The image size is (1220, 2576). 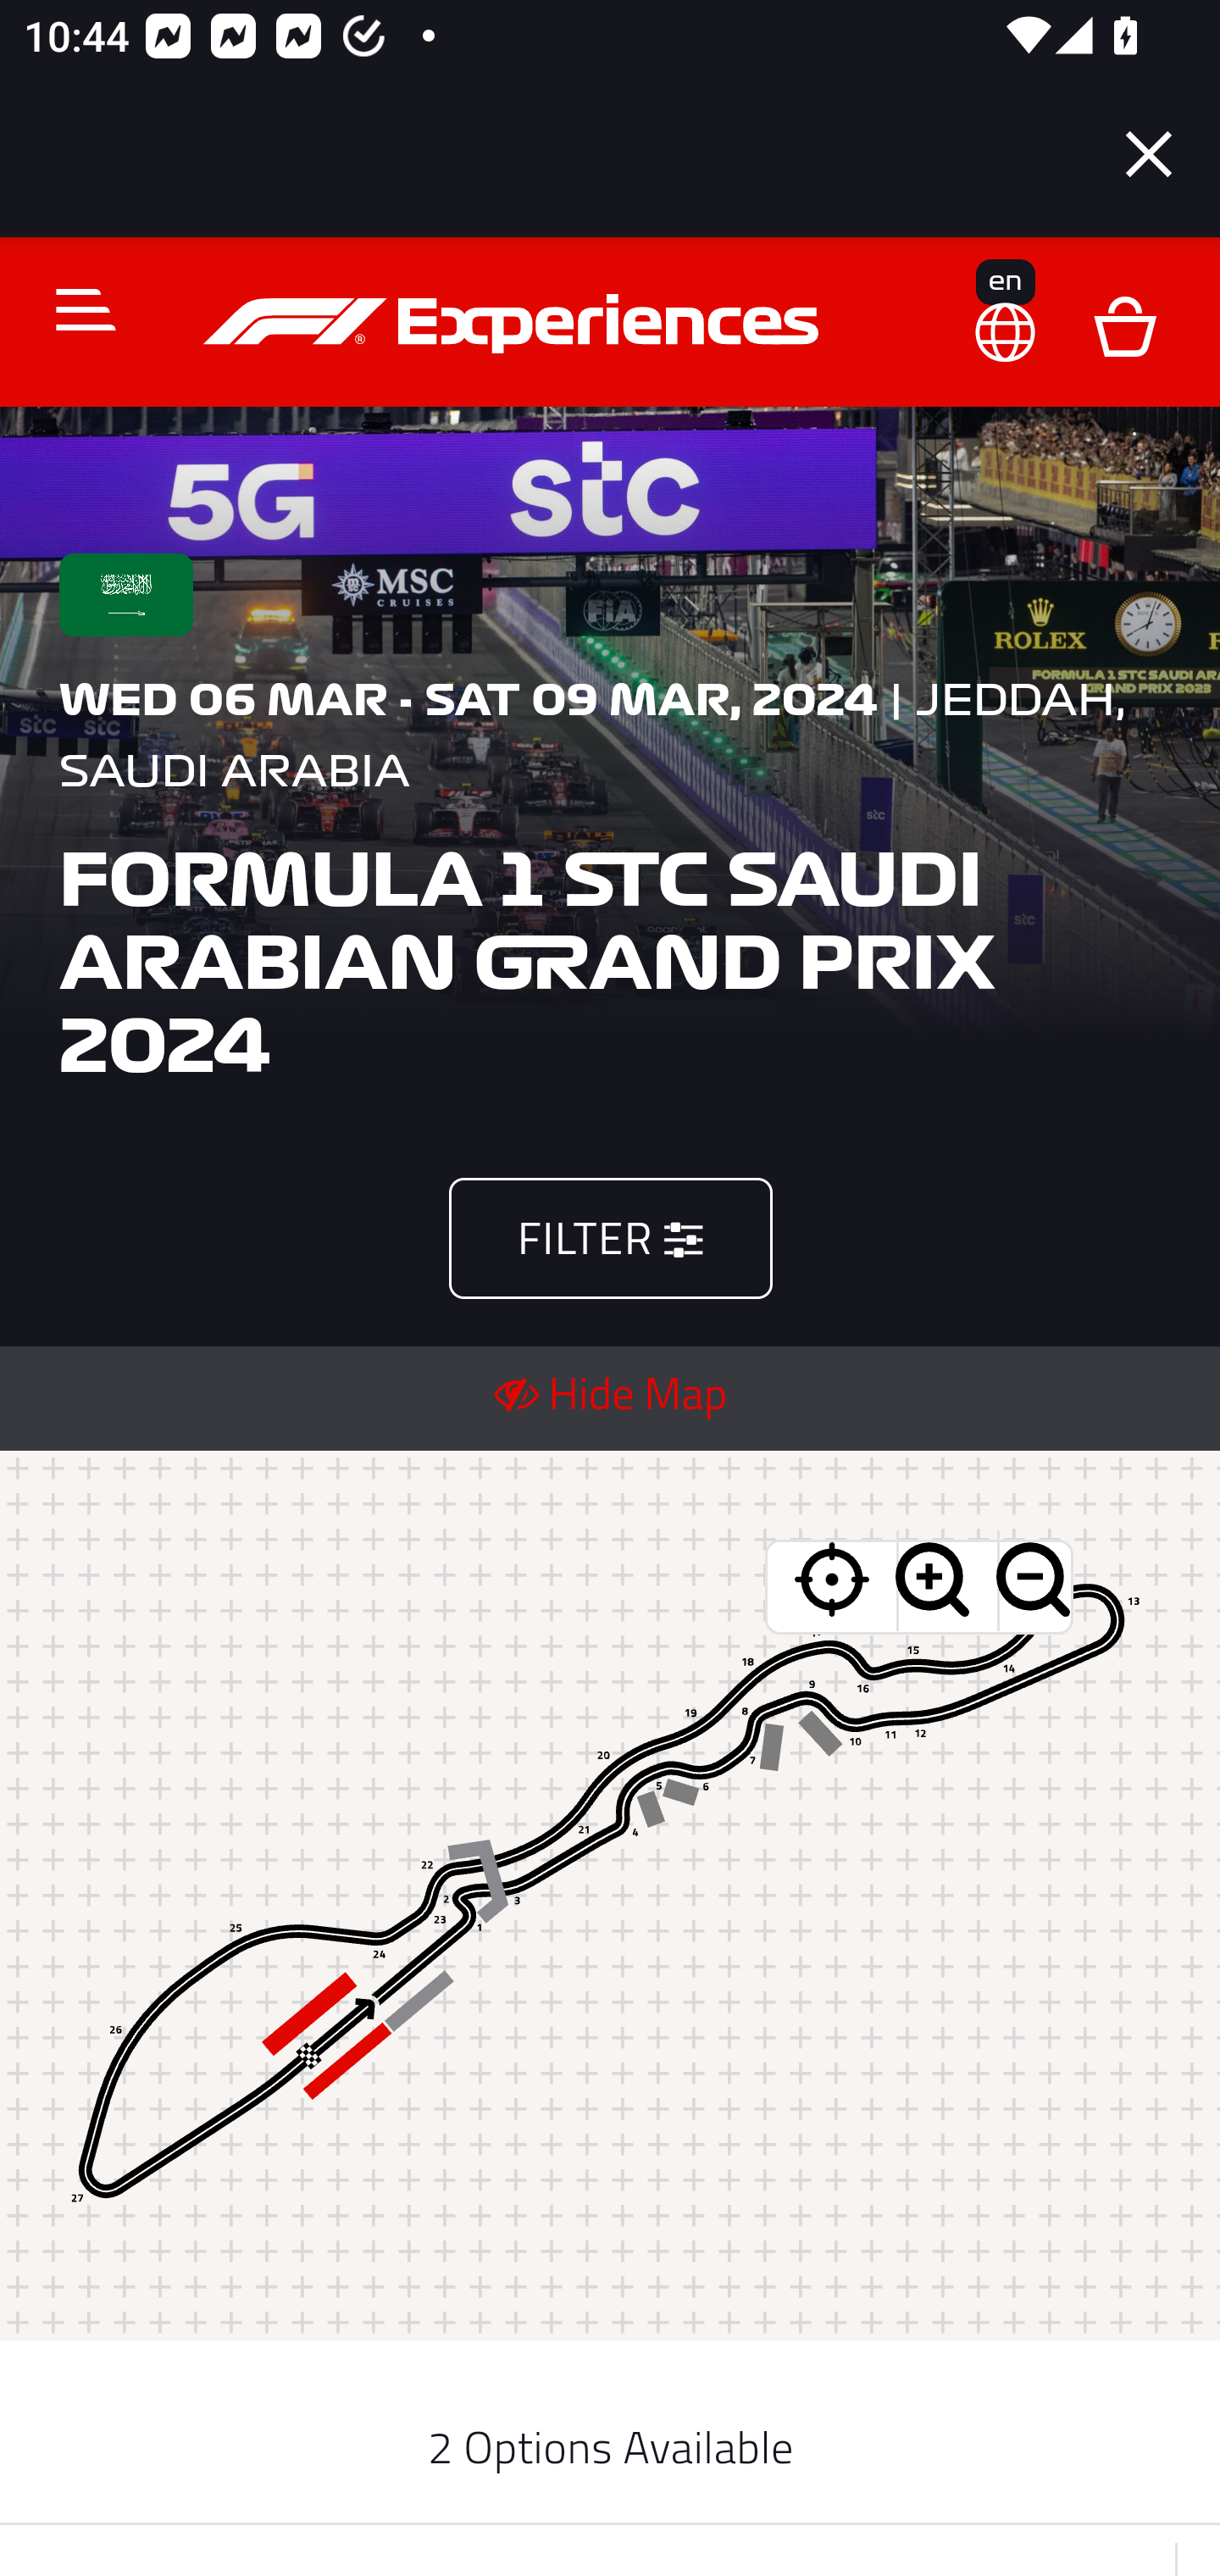 I want to click on Close, so click(x=1149, y=154).